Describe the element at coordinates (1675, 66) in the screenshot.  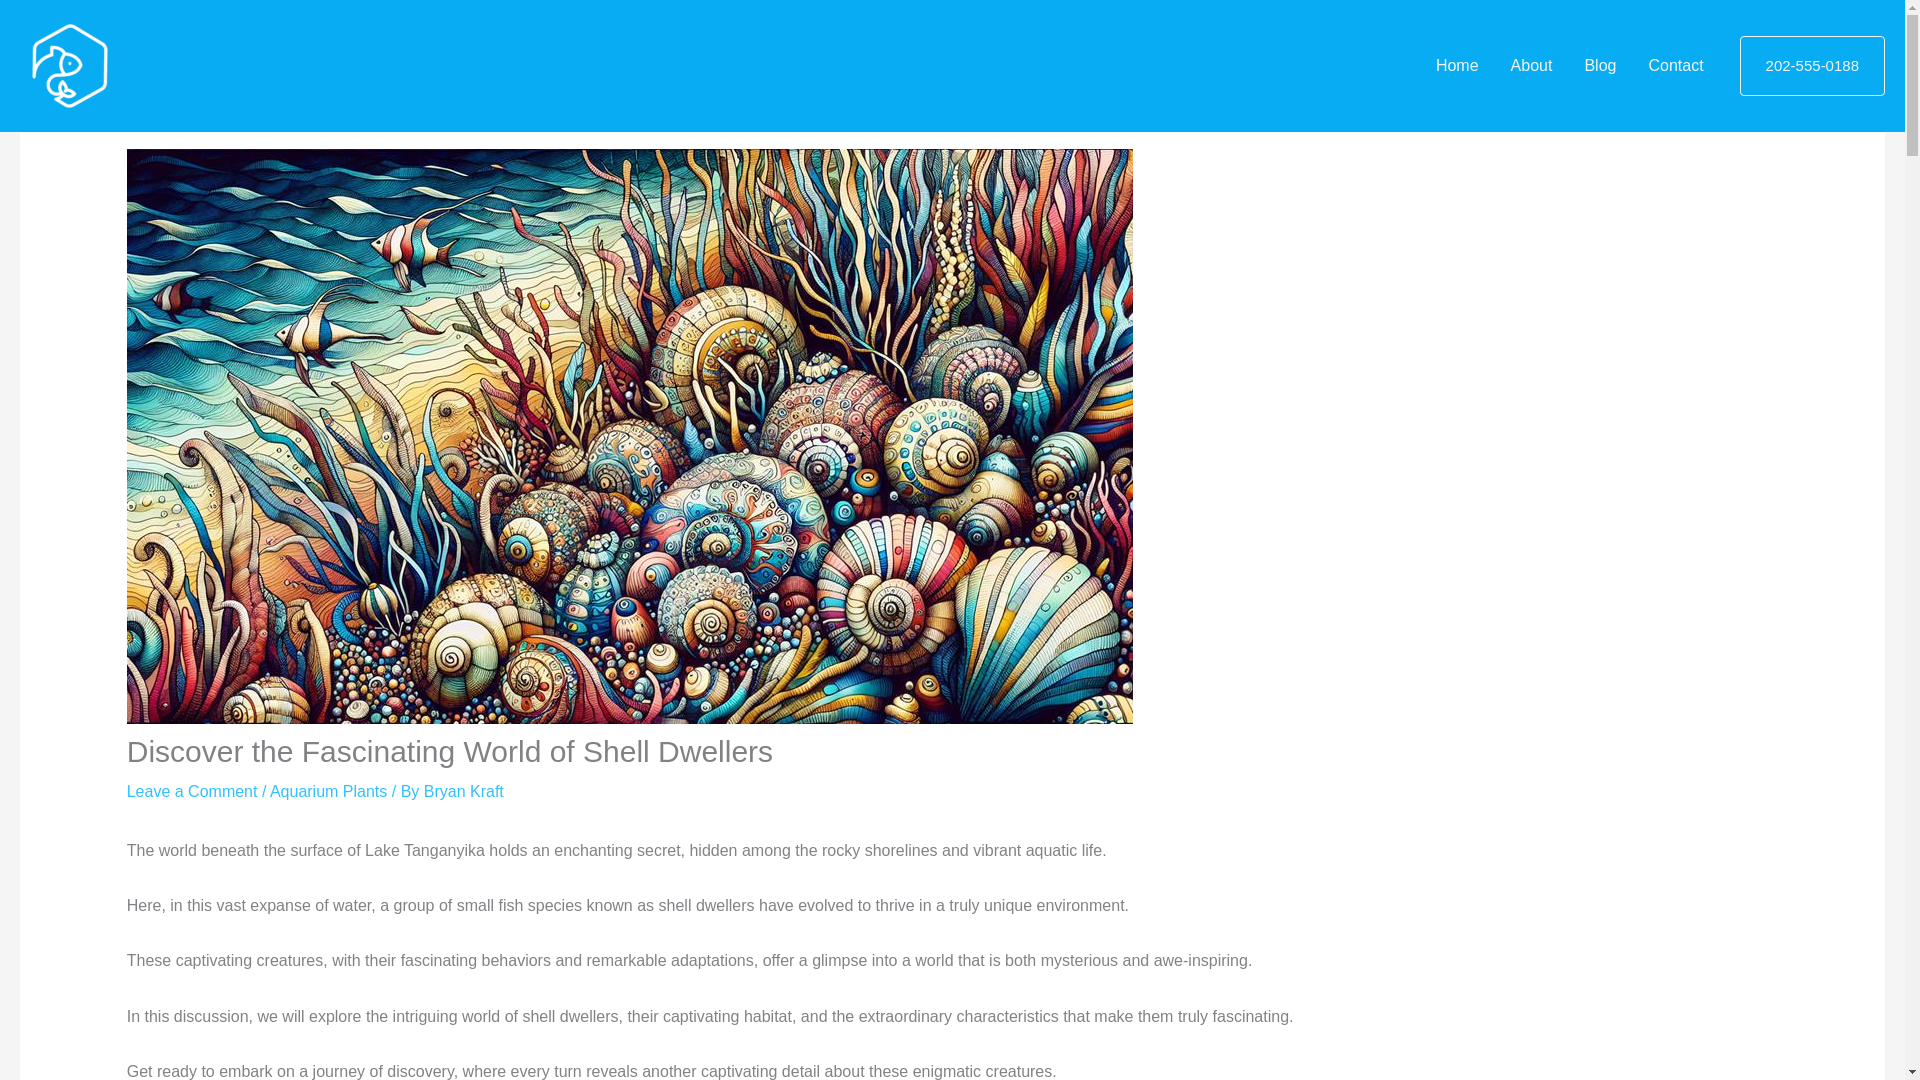
I see `Contact` at that location.